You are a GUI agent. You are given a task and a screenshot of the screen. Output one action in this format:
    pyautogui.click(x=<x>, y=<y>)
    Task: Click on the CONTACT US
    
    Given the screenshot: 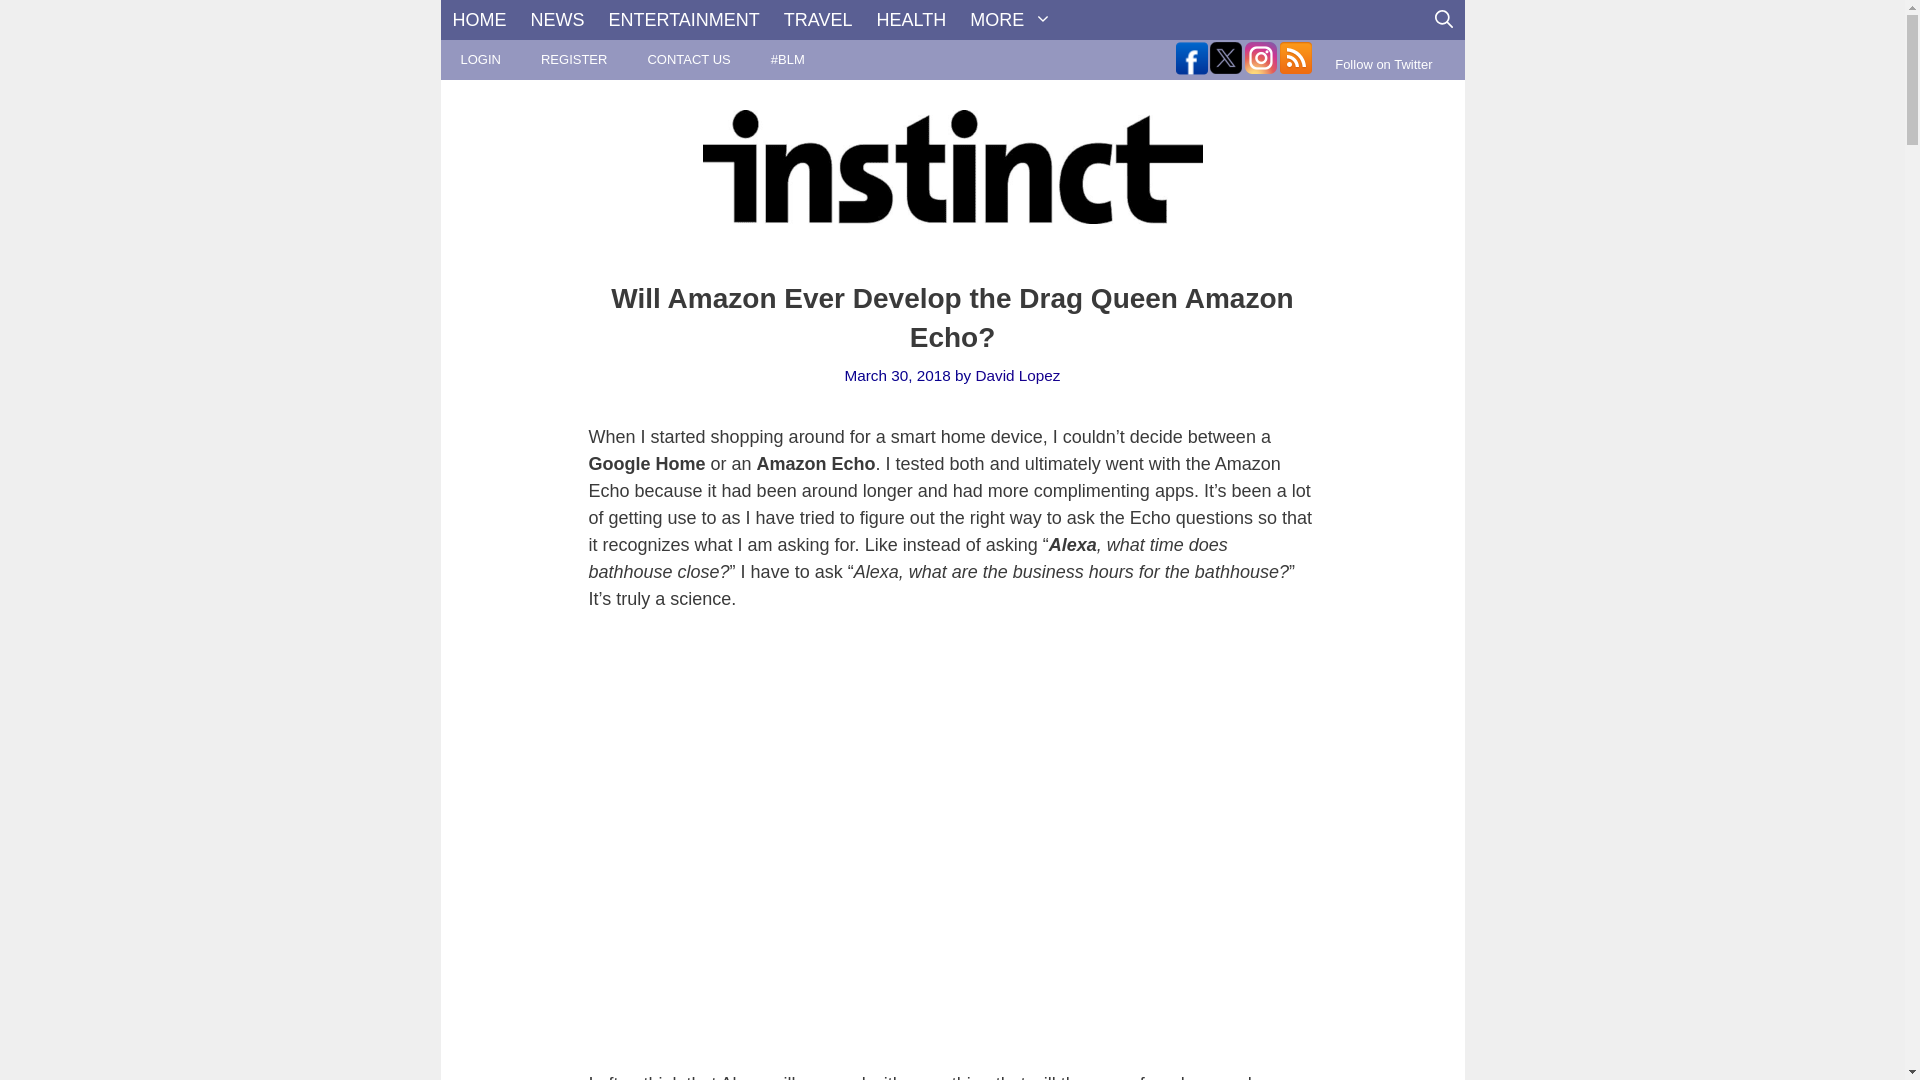 What is the action you would take?
    pyautogui.click(x=688, y=59)
    